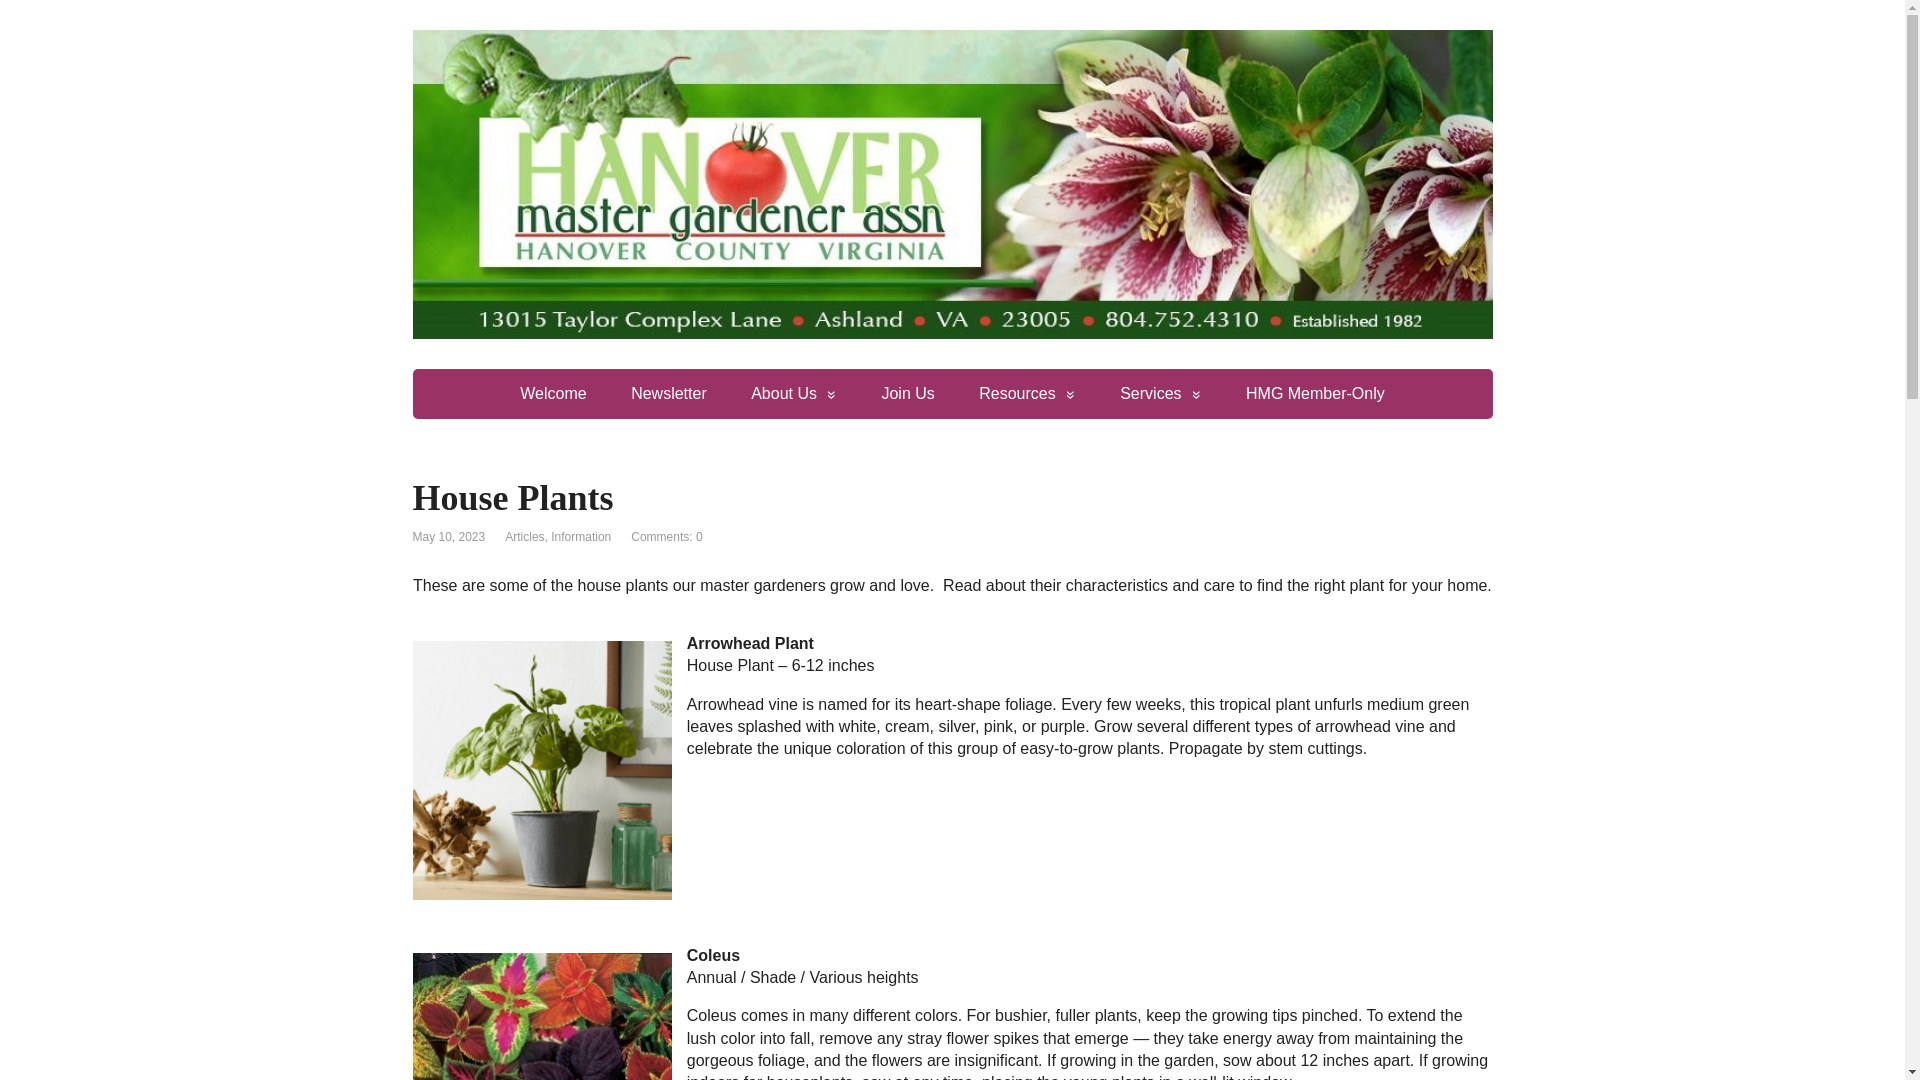 The height and width of the screenshot is (1080, 1920). I want to click on Join Us, so click(907, 394).